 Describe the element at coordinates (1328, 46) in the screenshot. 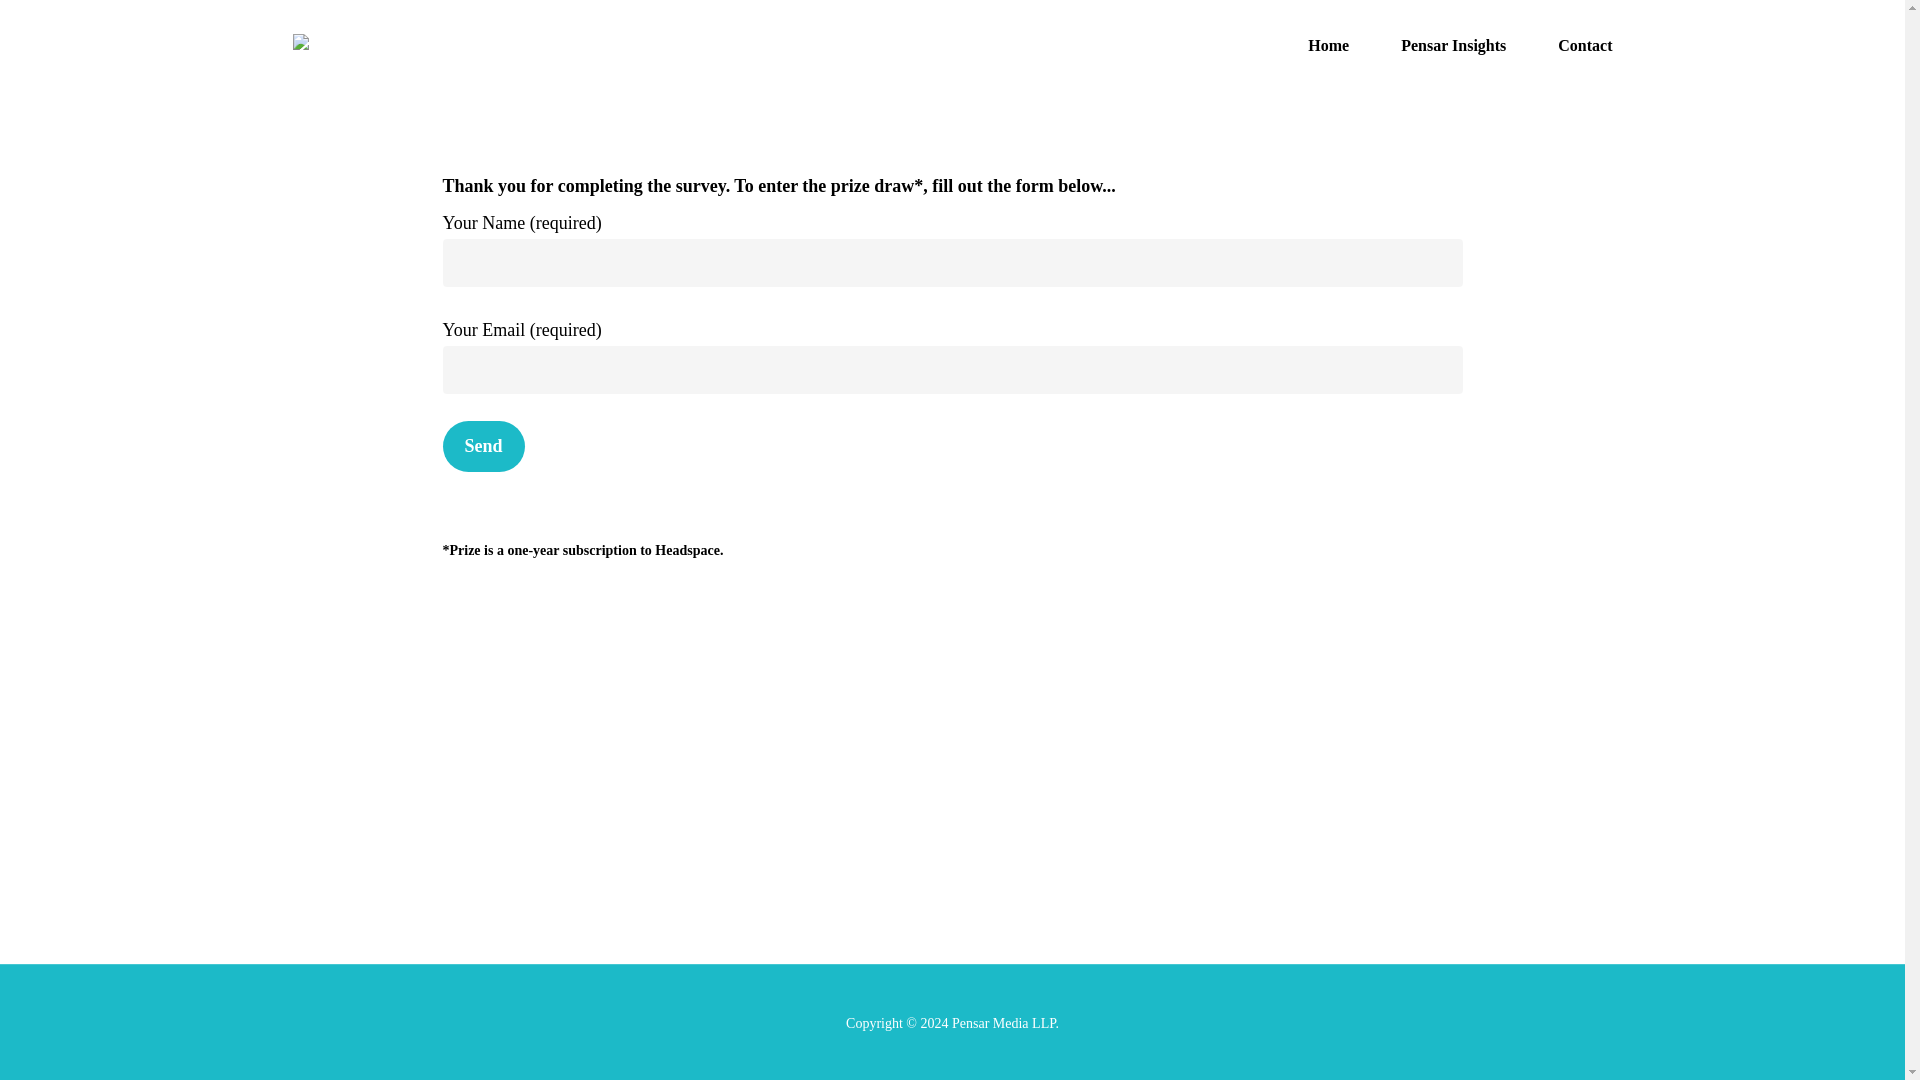

I see `Home` at that location.